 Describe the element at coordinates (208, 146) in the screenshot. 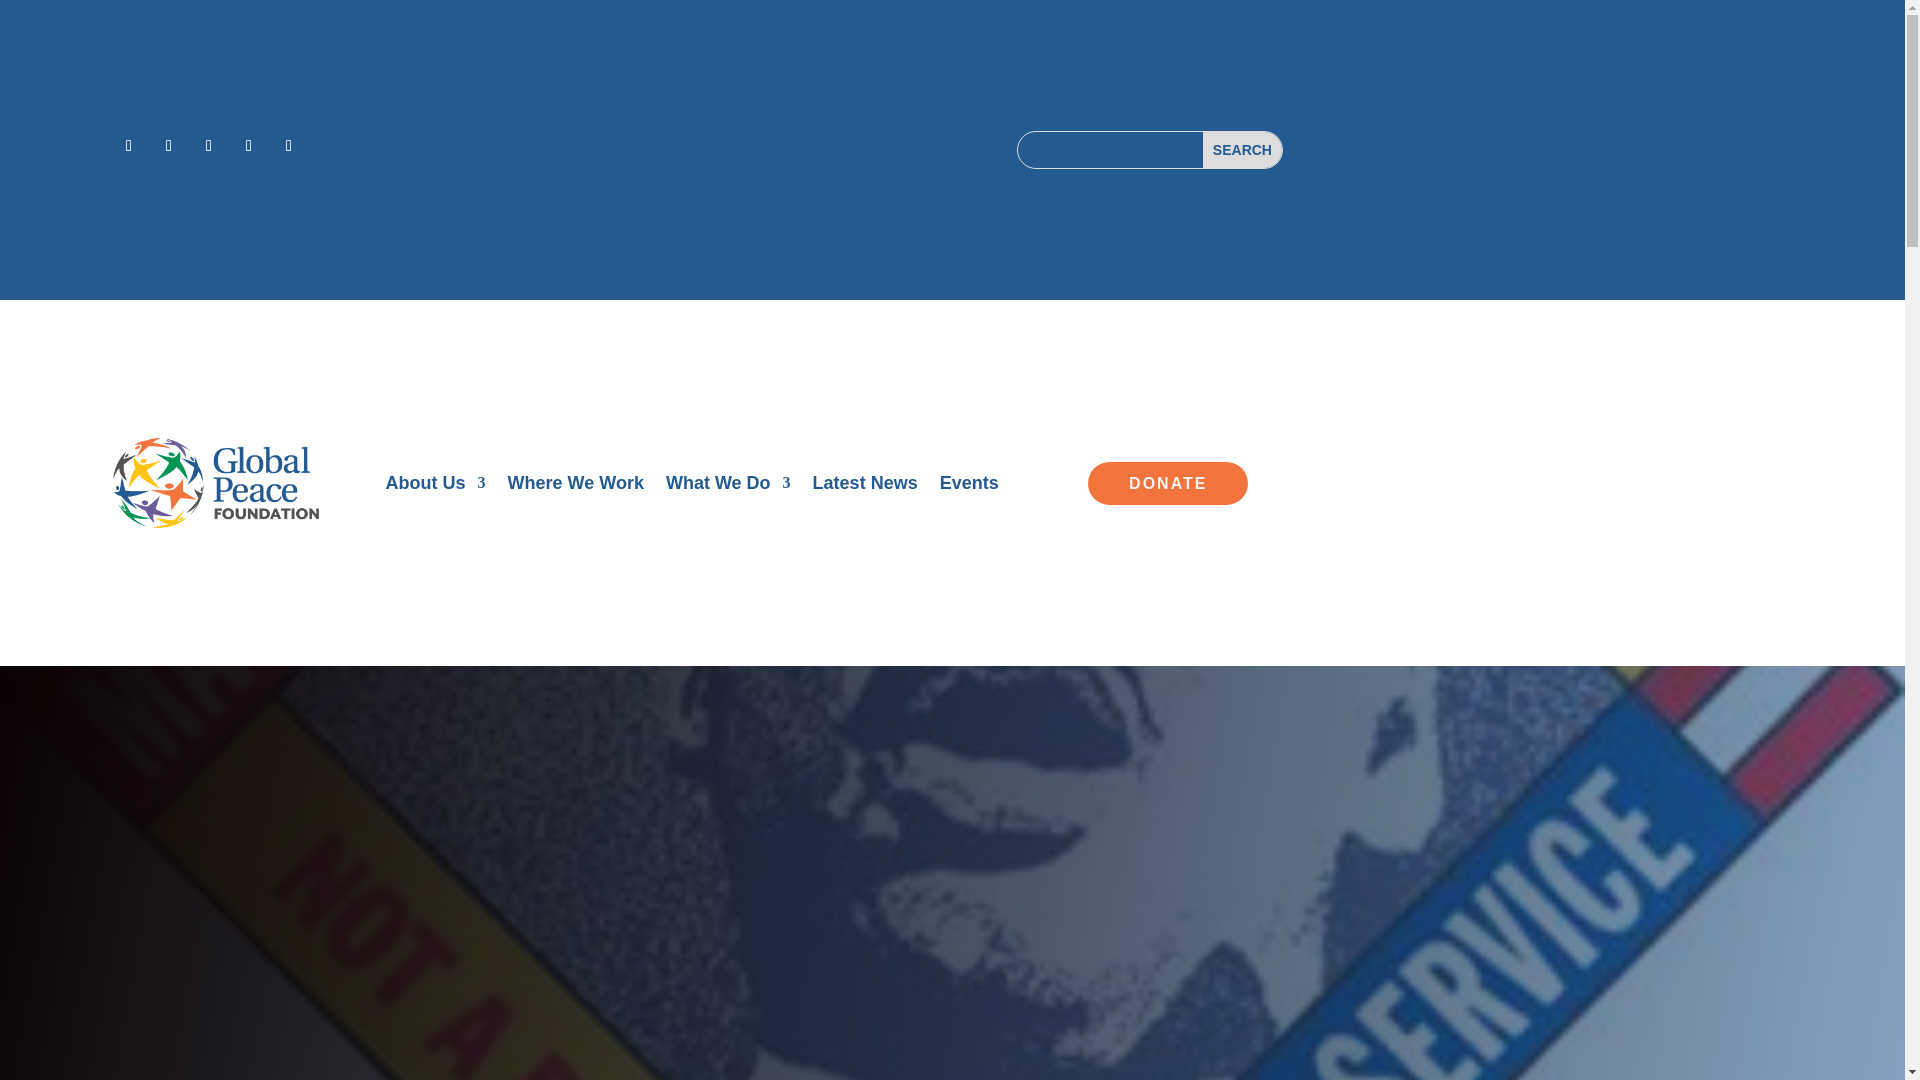

I see `Follow on Instagram` at that location.